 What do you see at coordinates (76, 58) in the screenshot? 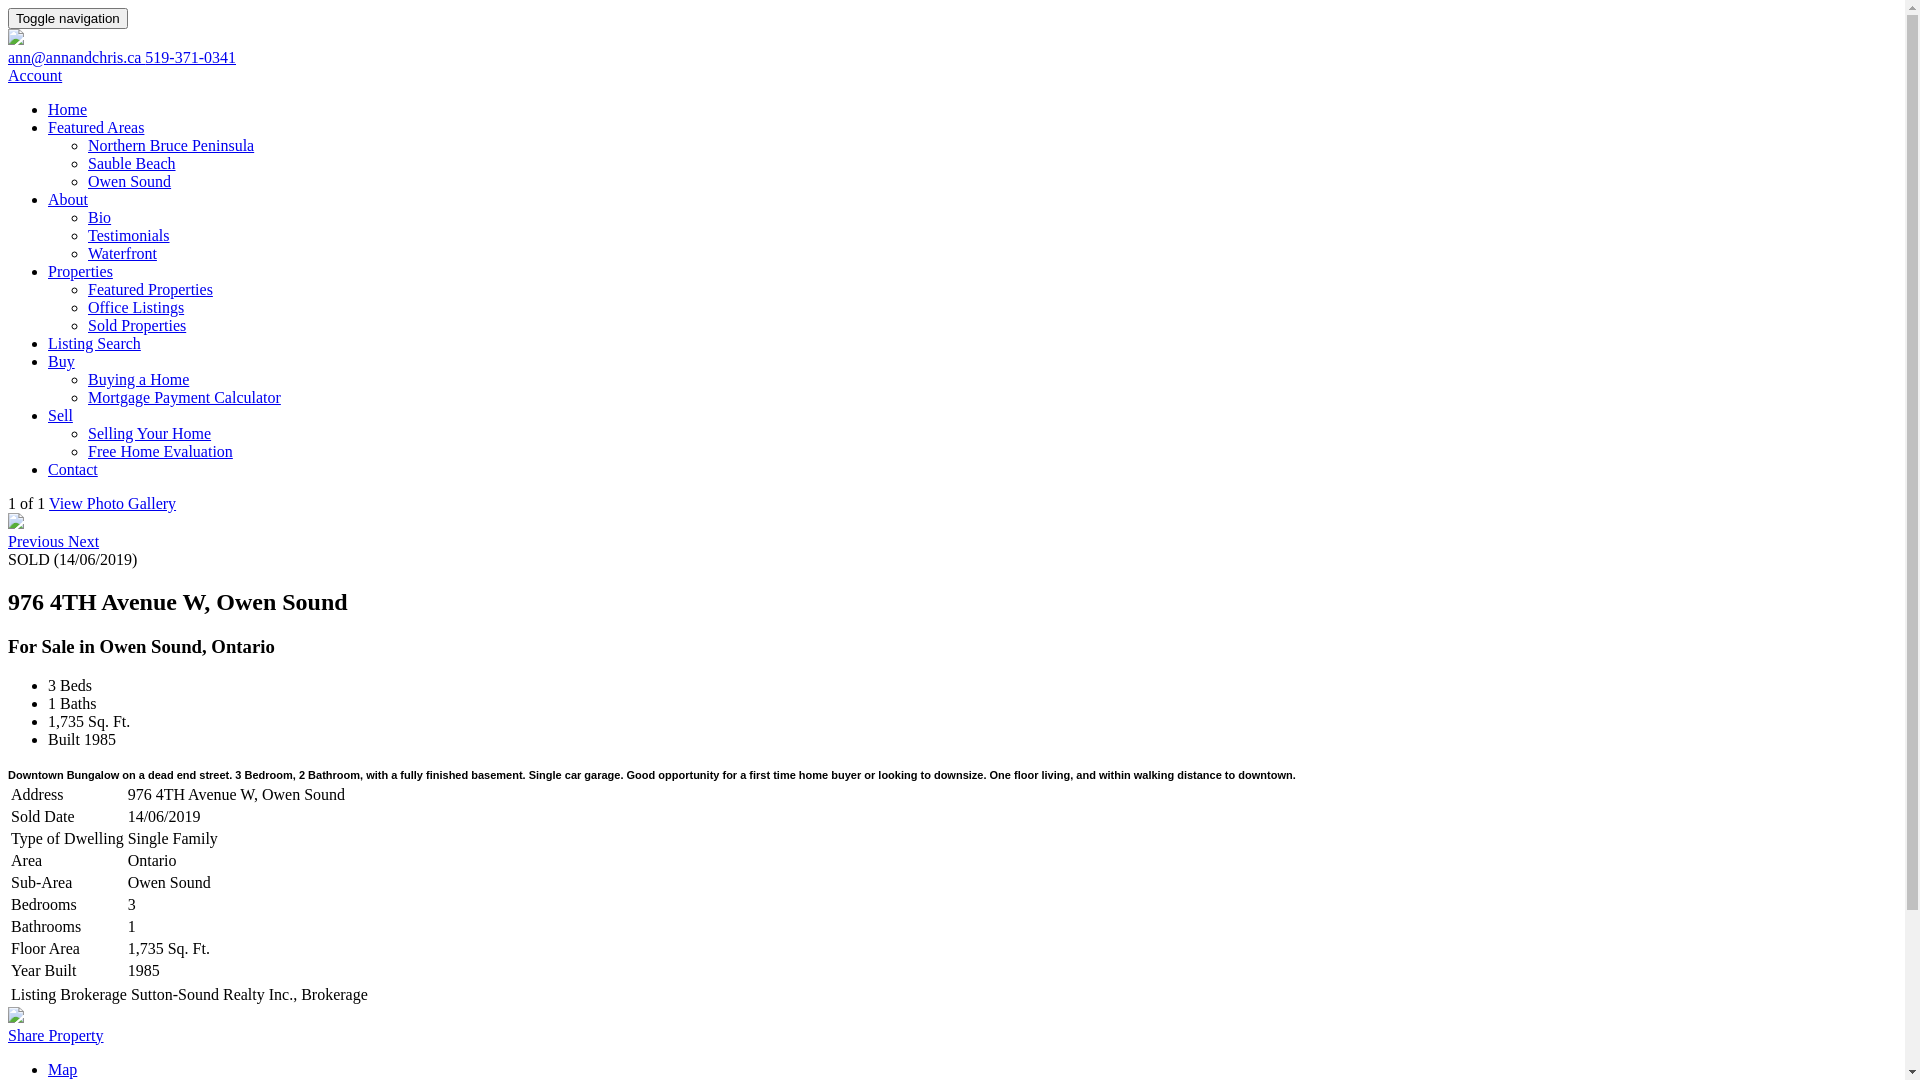
I see `ann@annandchris.ca` at bounding box center [76, 58].